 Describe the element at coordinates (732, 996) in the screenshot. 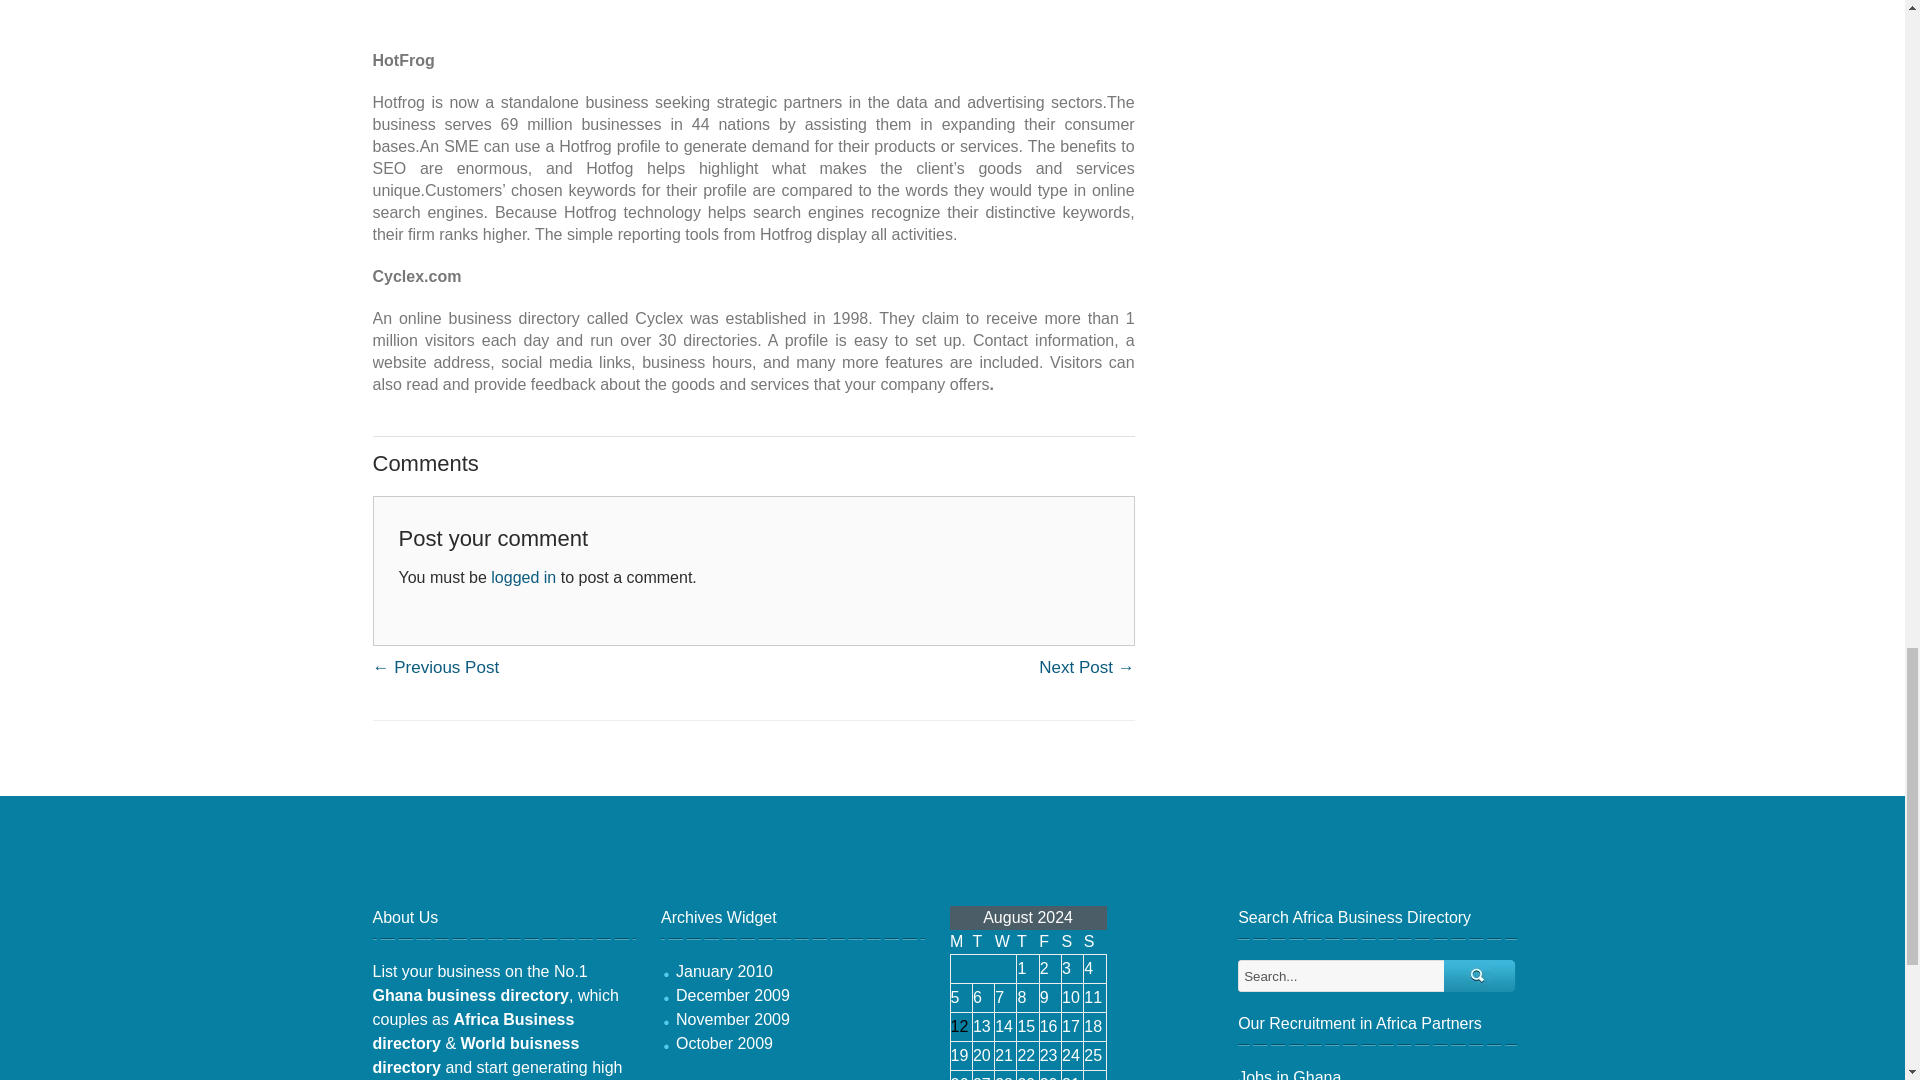

I see `December 2009` at that location.